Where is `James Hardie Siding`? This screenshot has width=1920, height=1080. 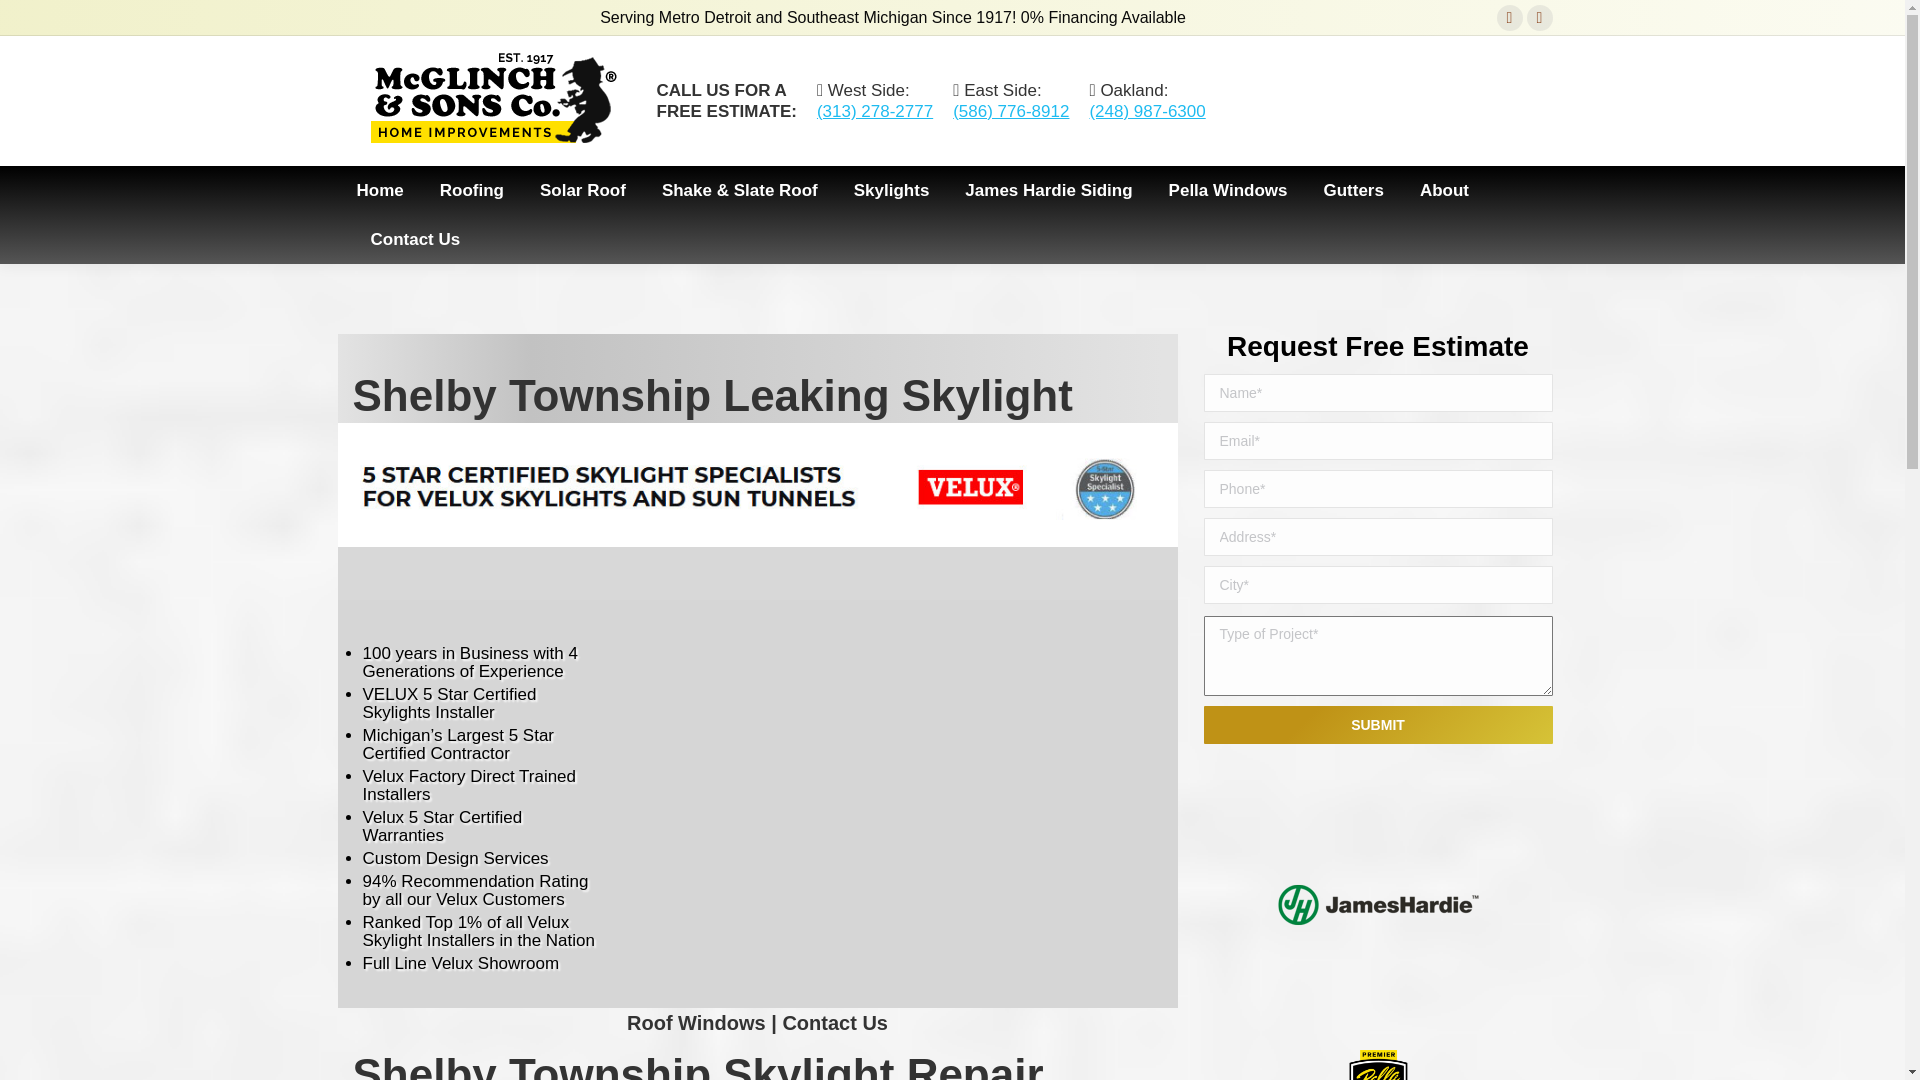
James Hardie Siding is located at coordinates (1048, 190).